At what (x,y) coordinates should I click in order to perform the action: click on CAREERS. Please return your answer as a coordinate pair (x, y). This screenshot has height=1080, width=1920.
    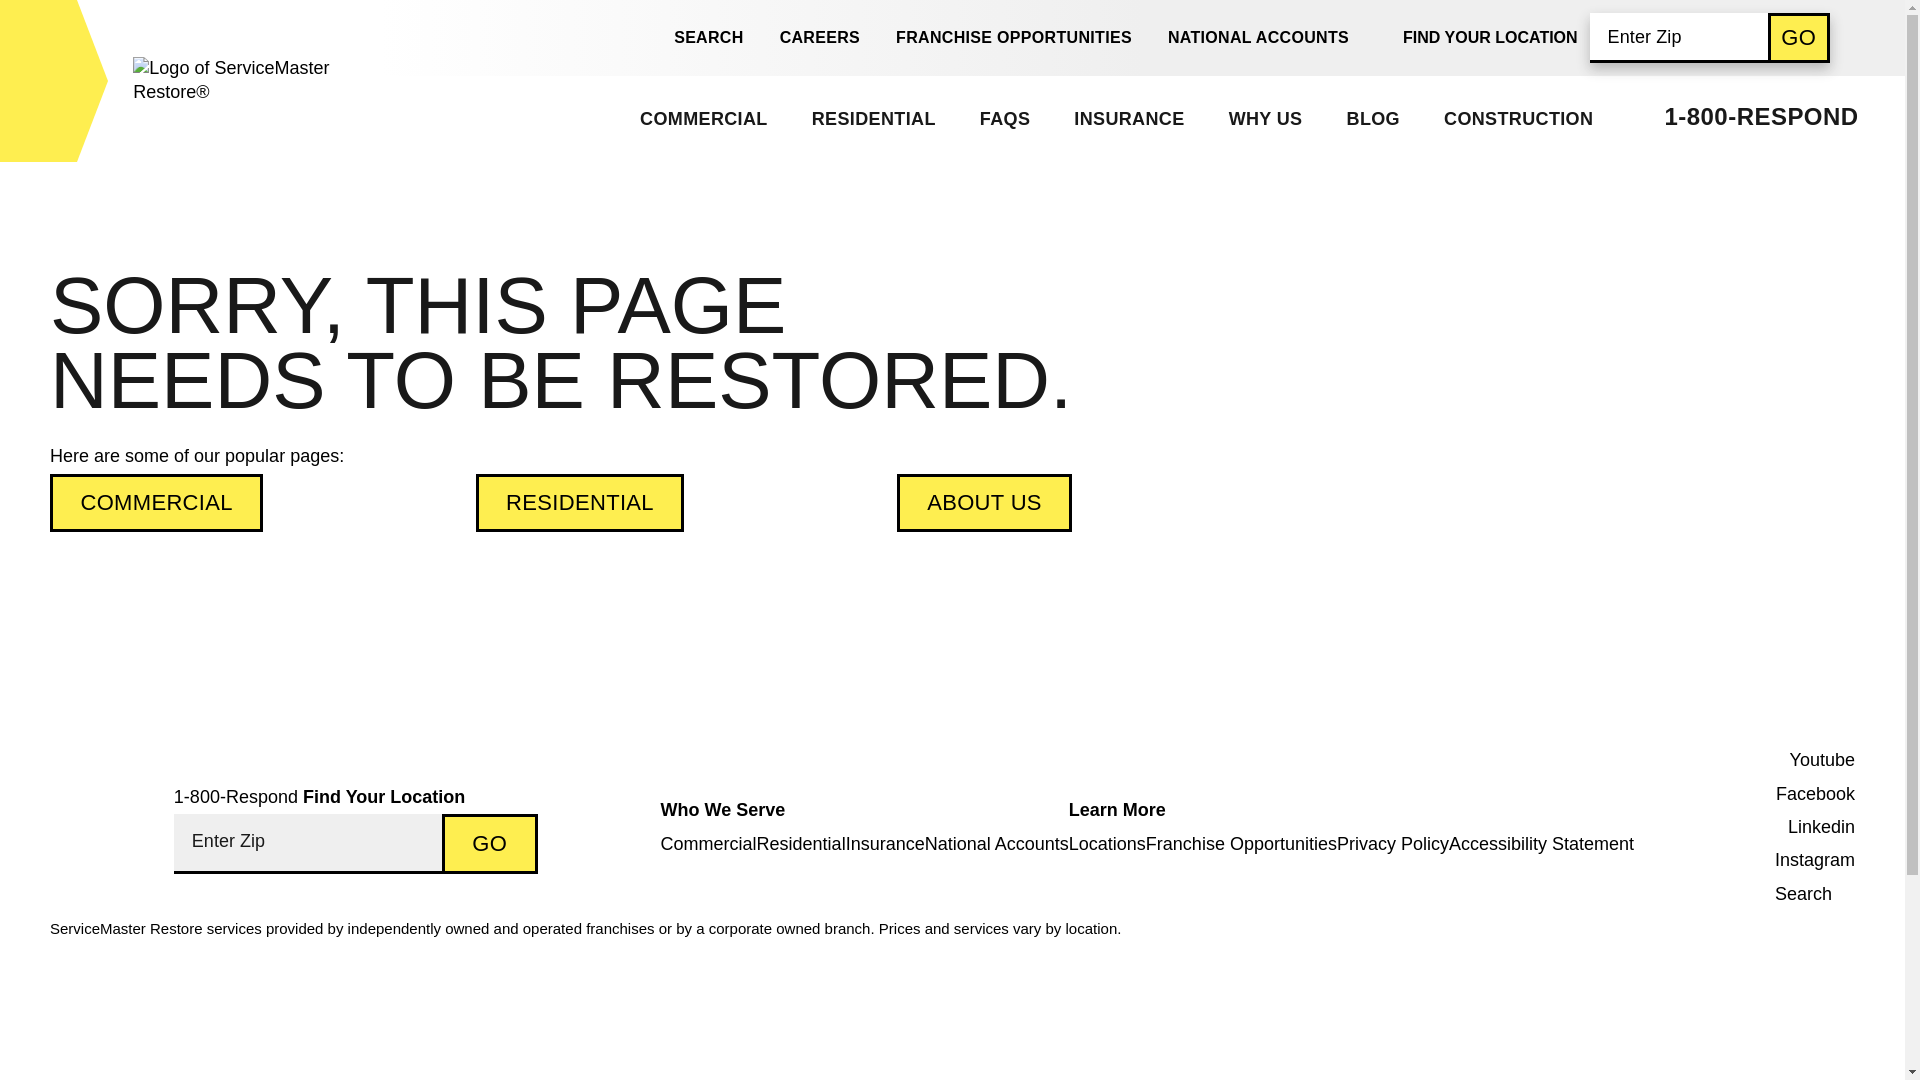
    Looking at the image, I should click on (820, 38).